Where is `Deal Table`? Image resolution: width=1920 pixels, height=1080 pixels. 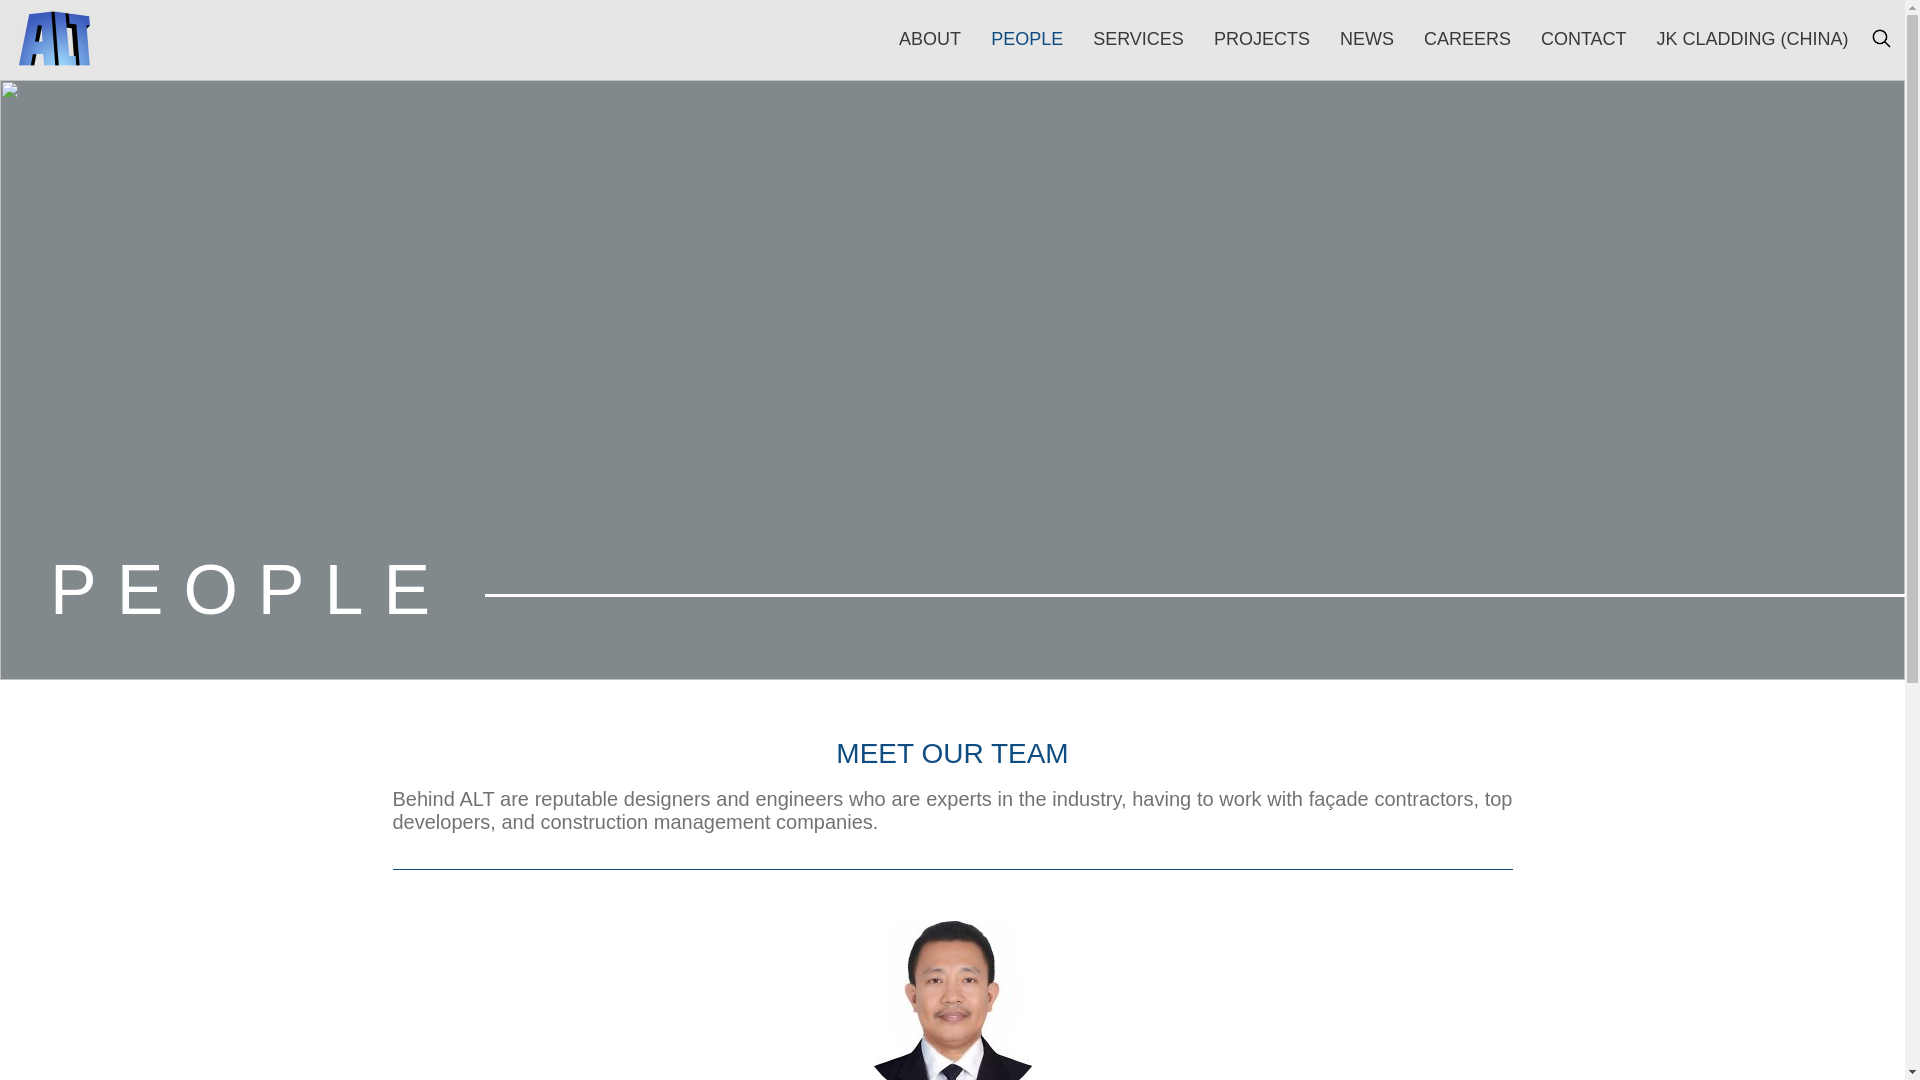 Deal Table is located at coordinates (1392, 136).